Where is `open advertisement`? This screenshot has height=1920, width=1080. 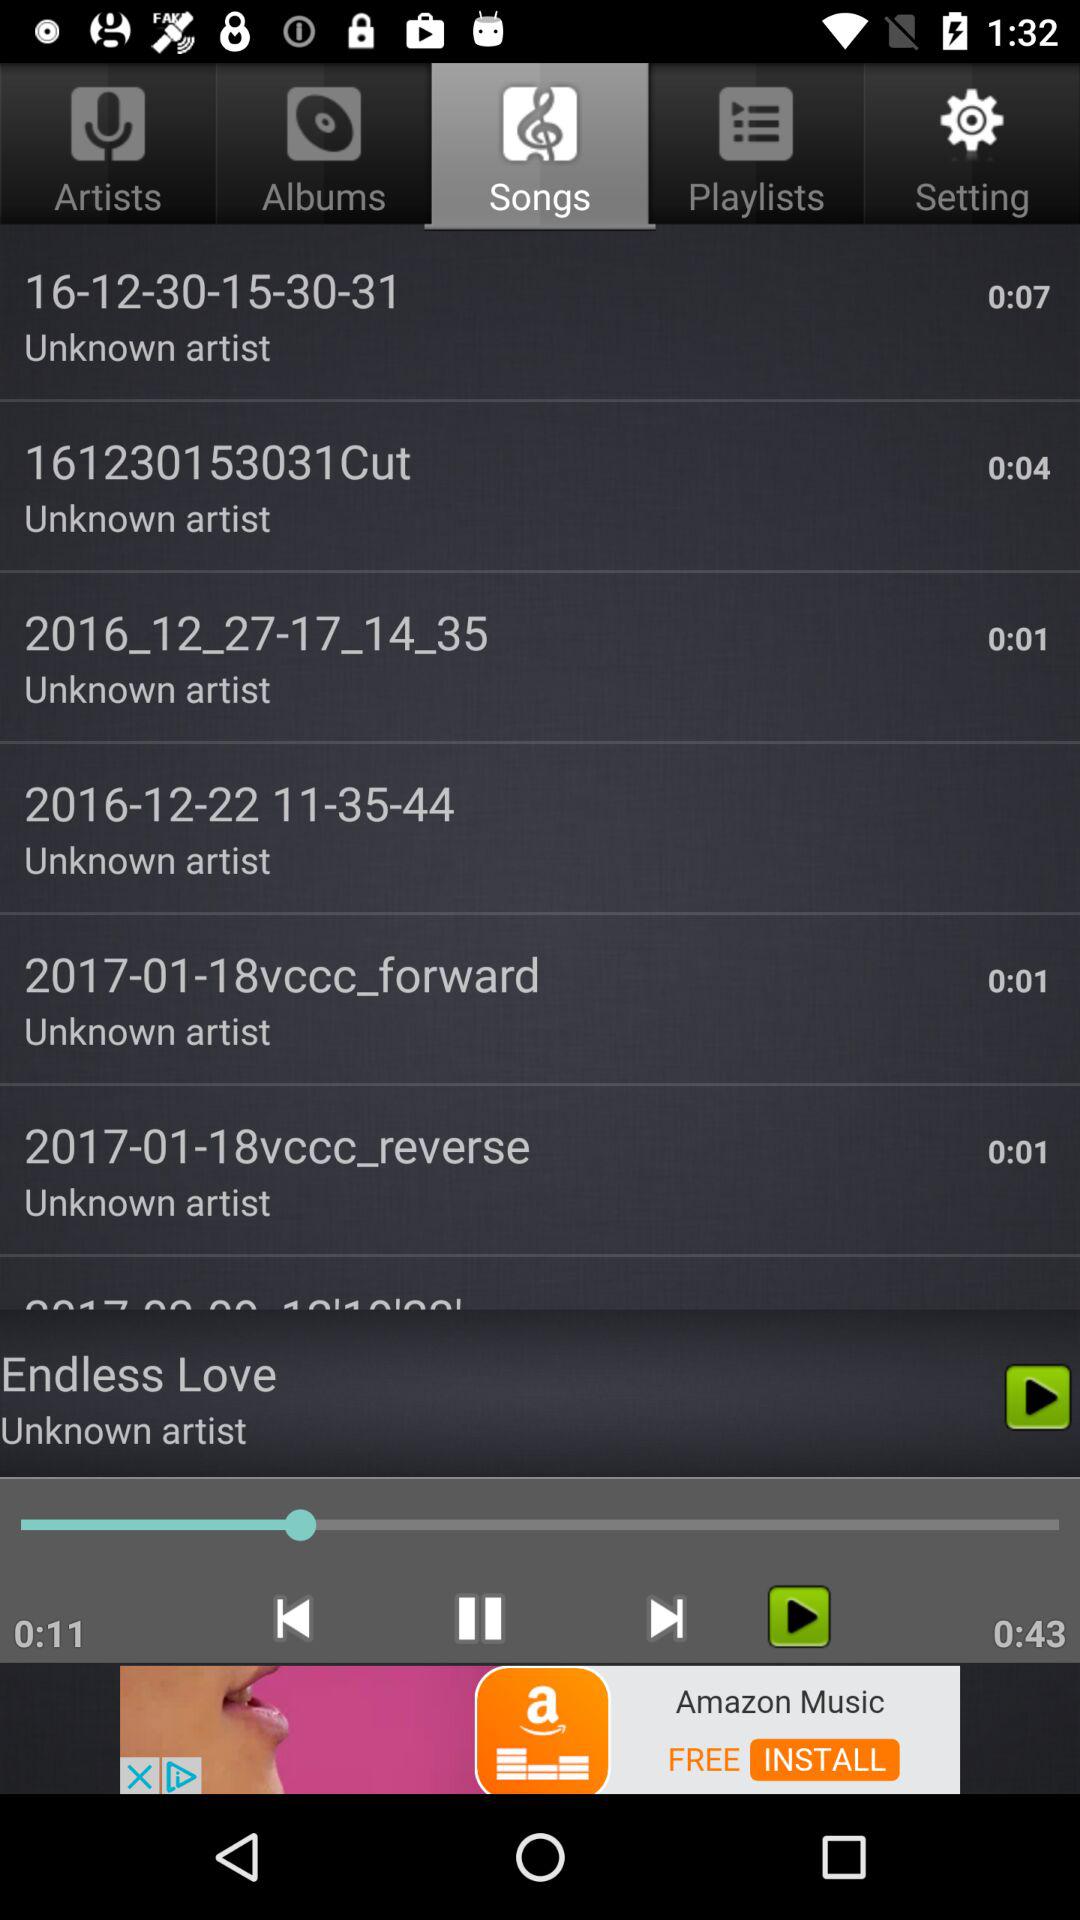 open advertisement is located at coordinates (540, 1728).